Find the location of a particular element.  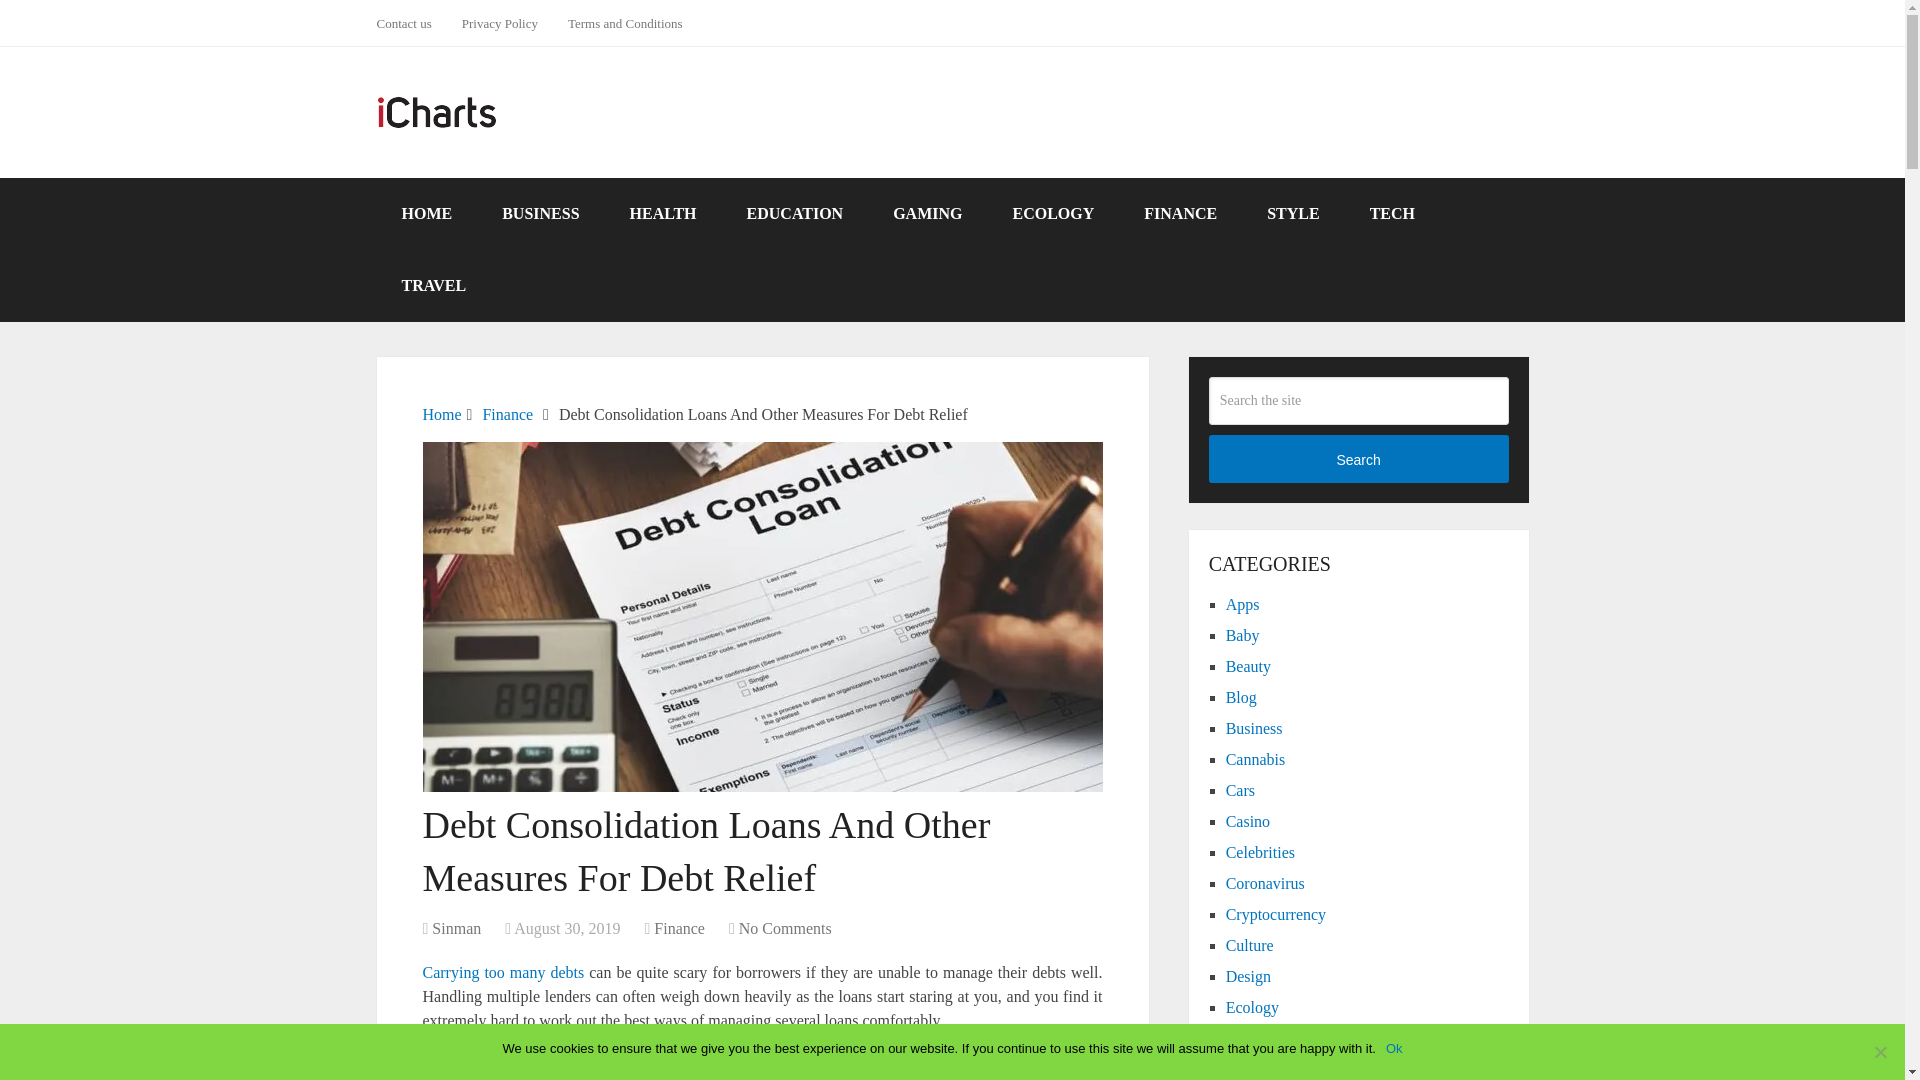

GAMING is located at coordinates (926, 214).